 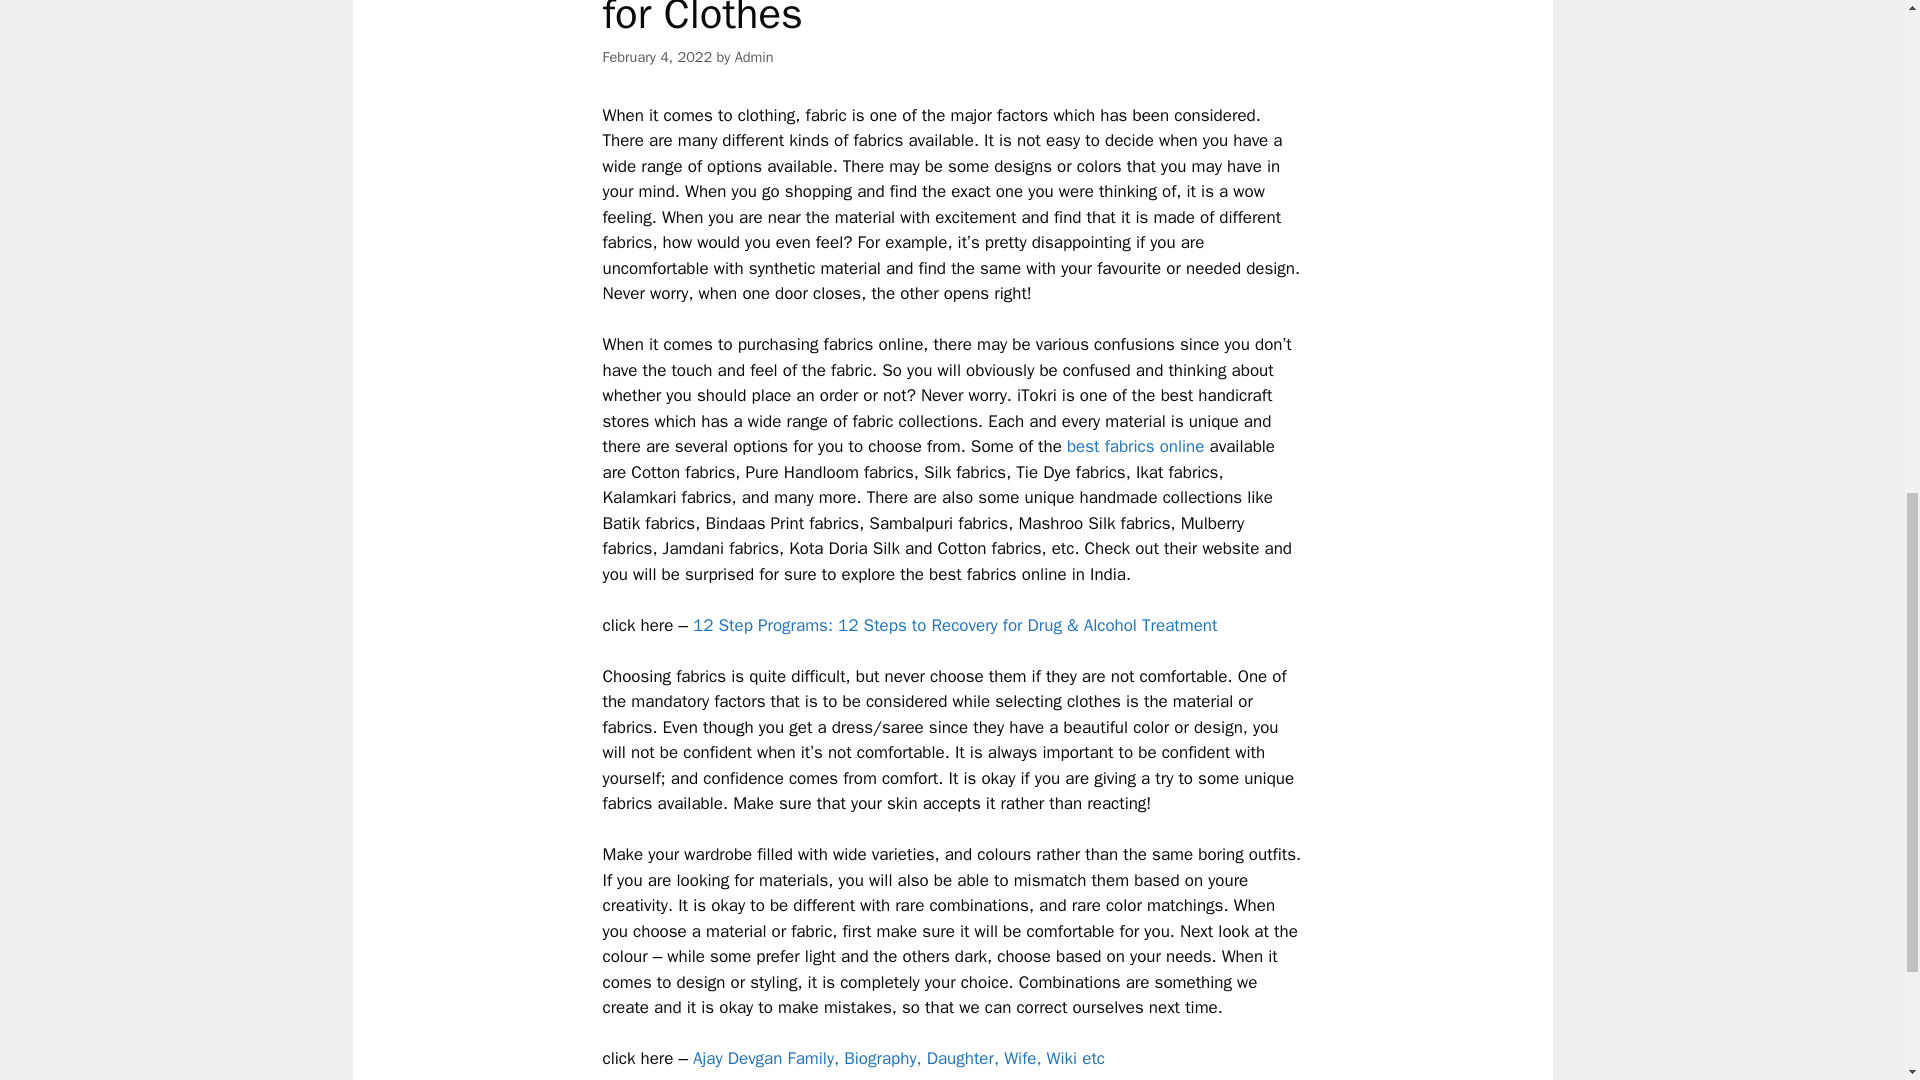 I want to click on Ajay Devgan Family, Biography, Daughter, Wife, Wiki etc, so click(x=899, y=1058).